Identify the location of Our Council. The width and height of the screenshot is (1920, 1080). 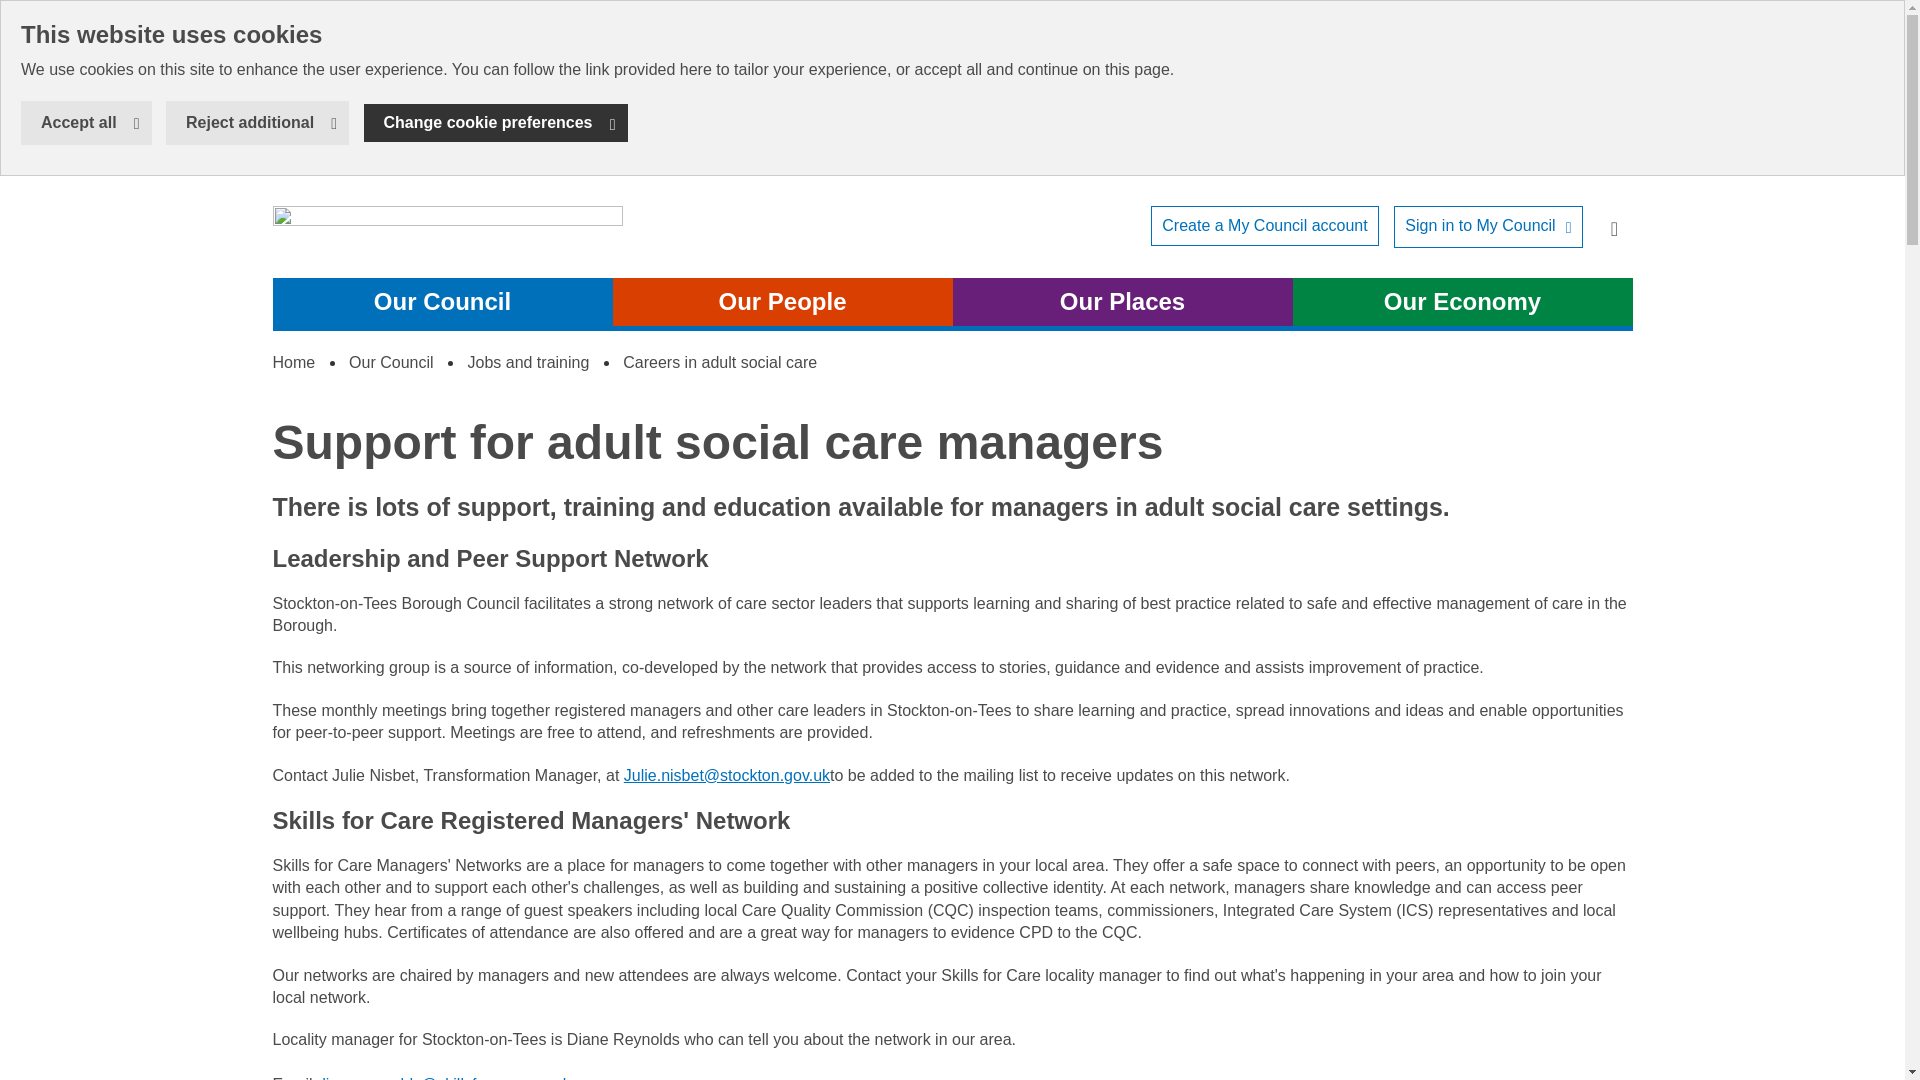
(391, 362).